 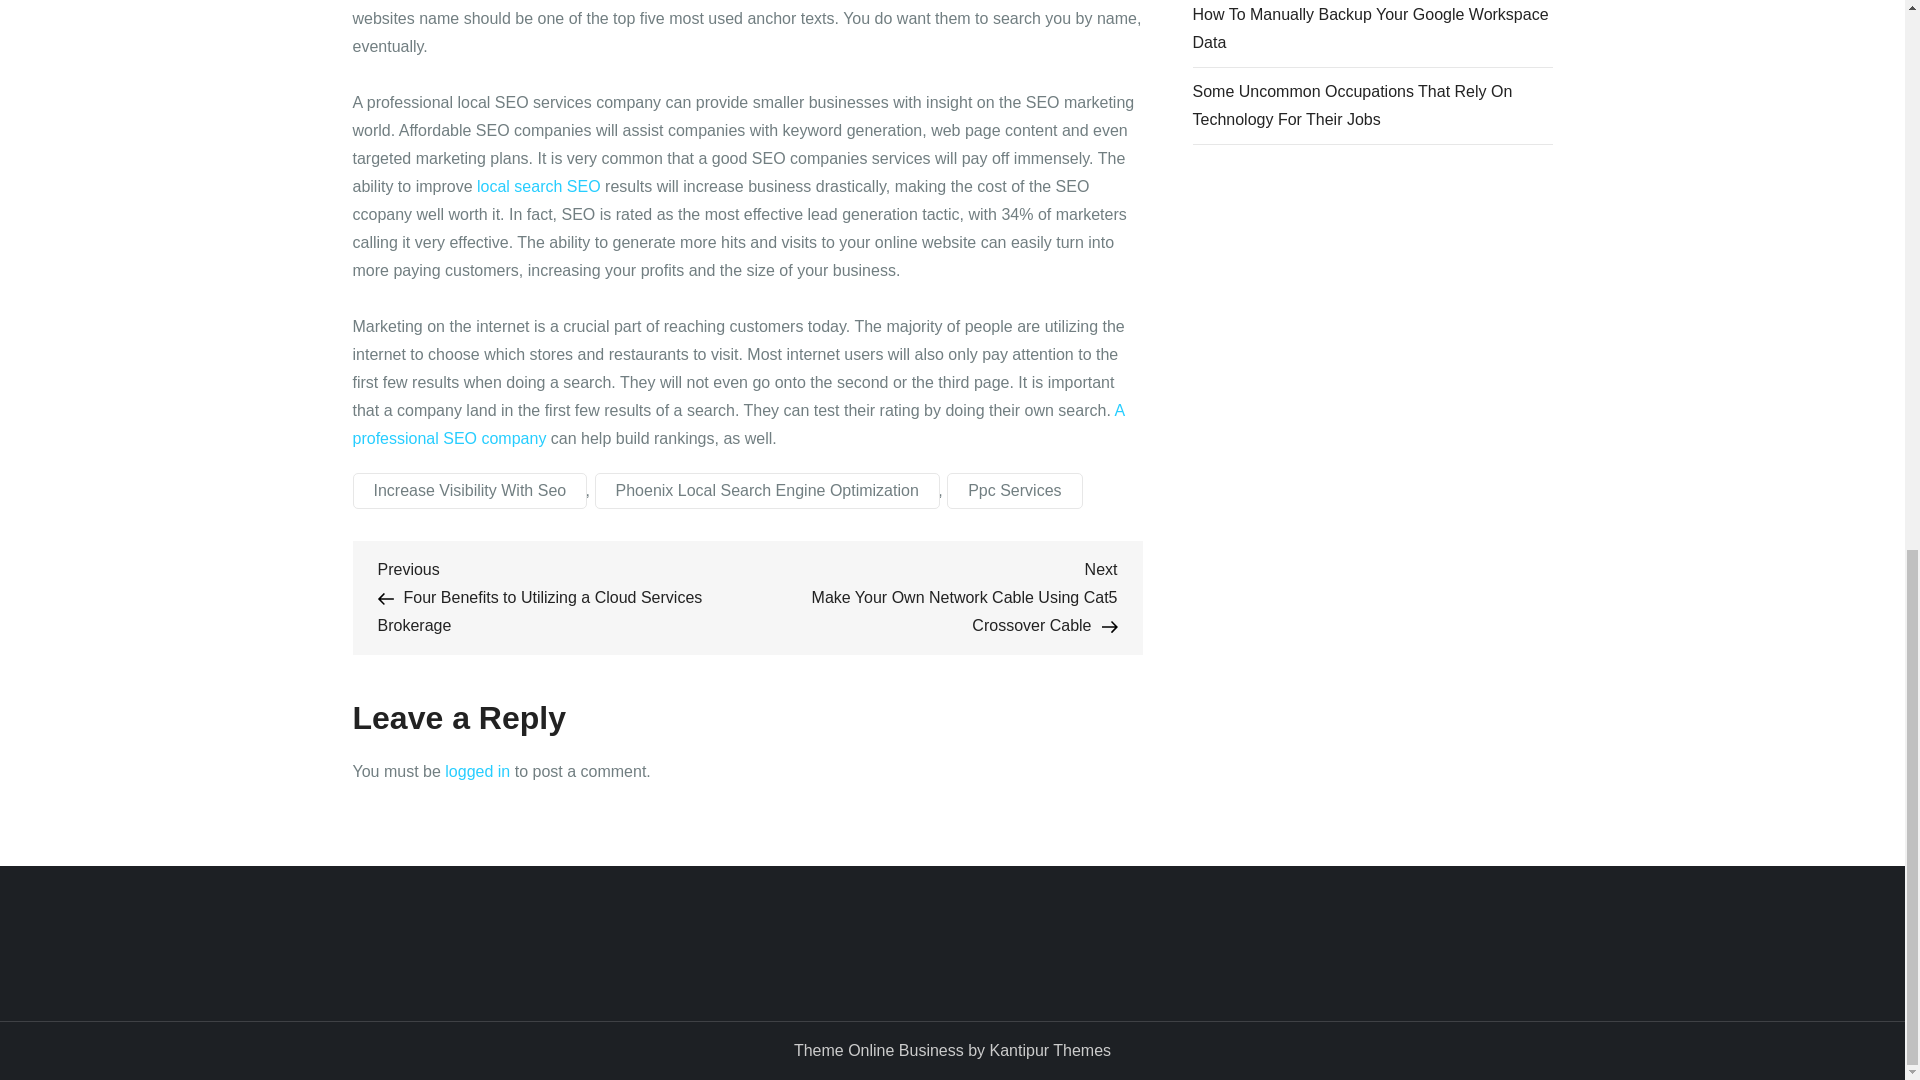 I want to click on logged in, so click(x=478, y=770).